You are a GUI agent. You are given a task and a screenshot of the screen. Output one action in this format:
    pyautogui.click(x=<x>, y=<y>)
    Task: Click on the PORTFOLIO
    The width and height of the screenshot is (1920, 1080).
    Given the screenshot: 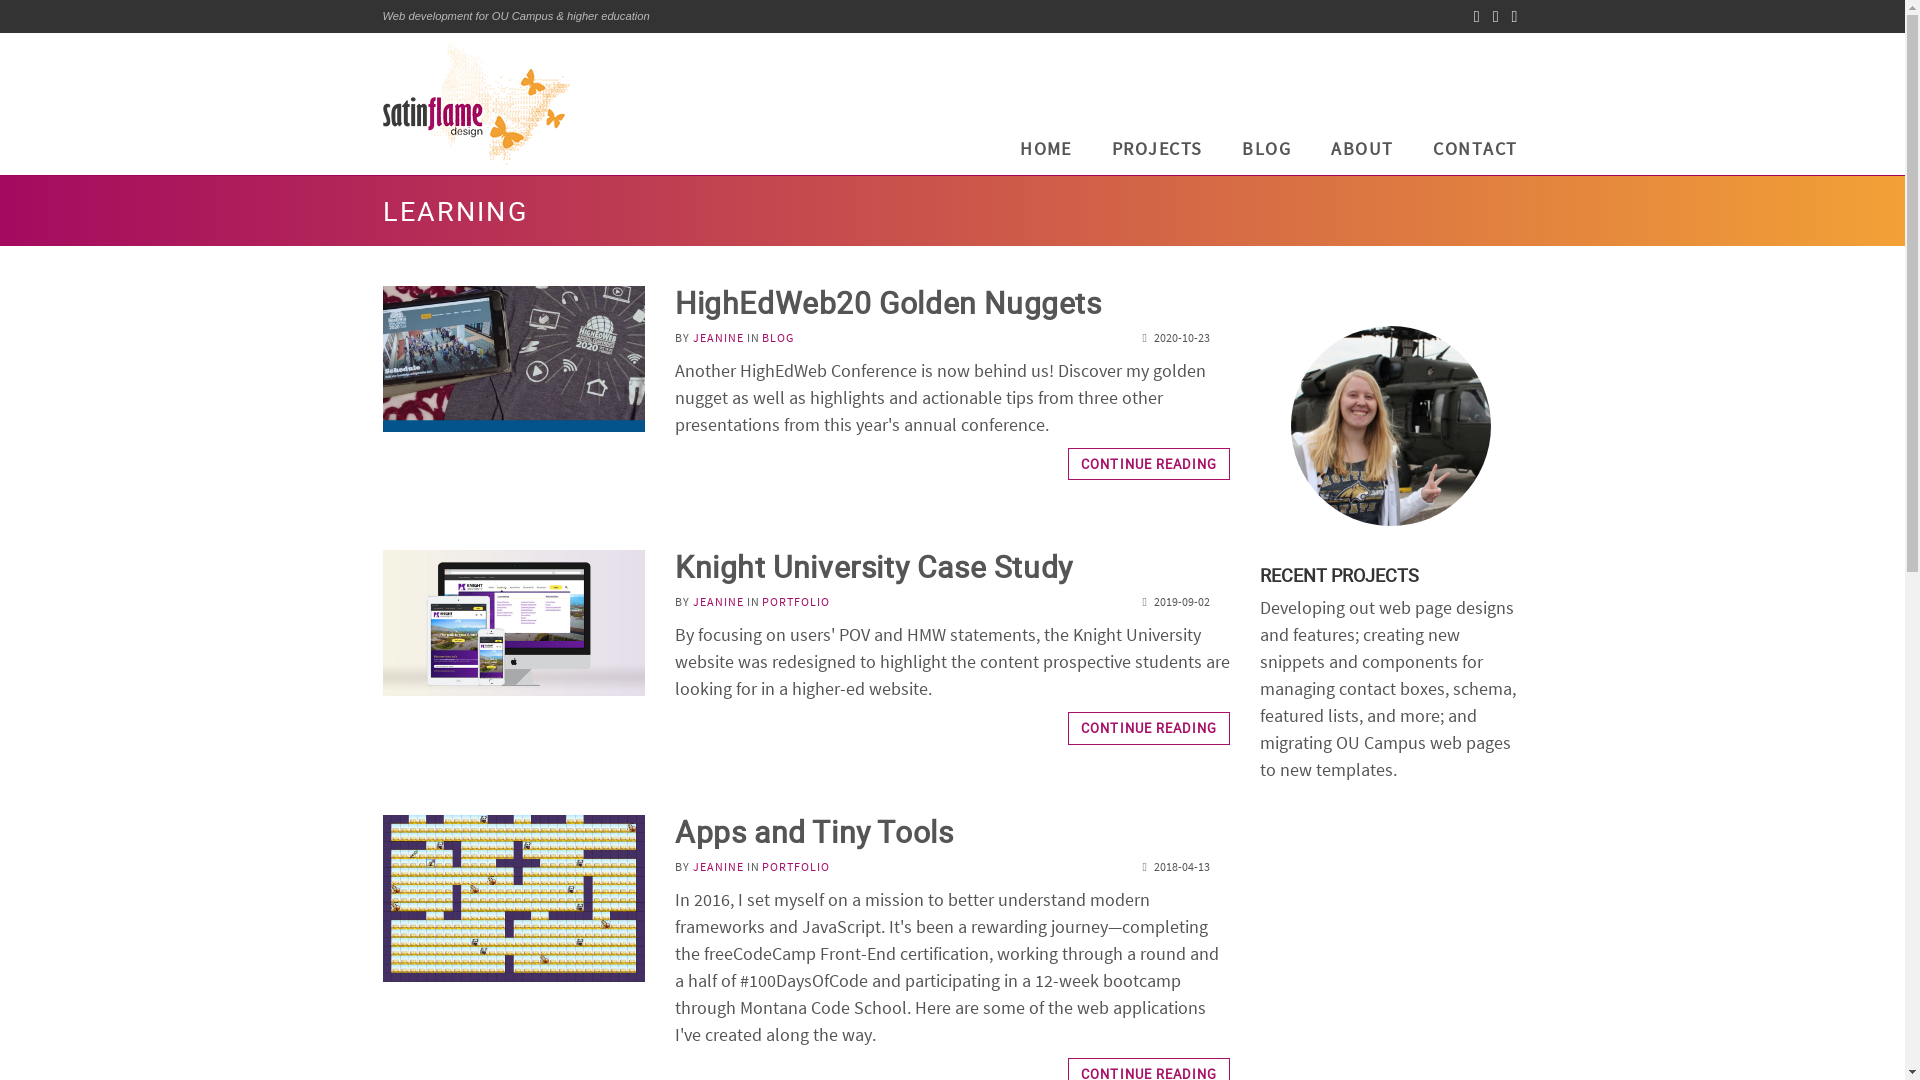 What is the action you would take?
    pyautogui.click(x=796, y=602)
    